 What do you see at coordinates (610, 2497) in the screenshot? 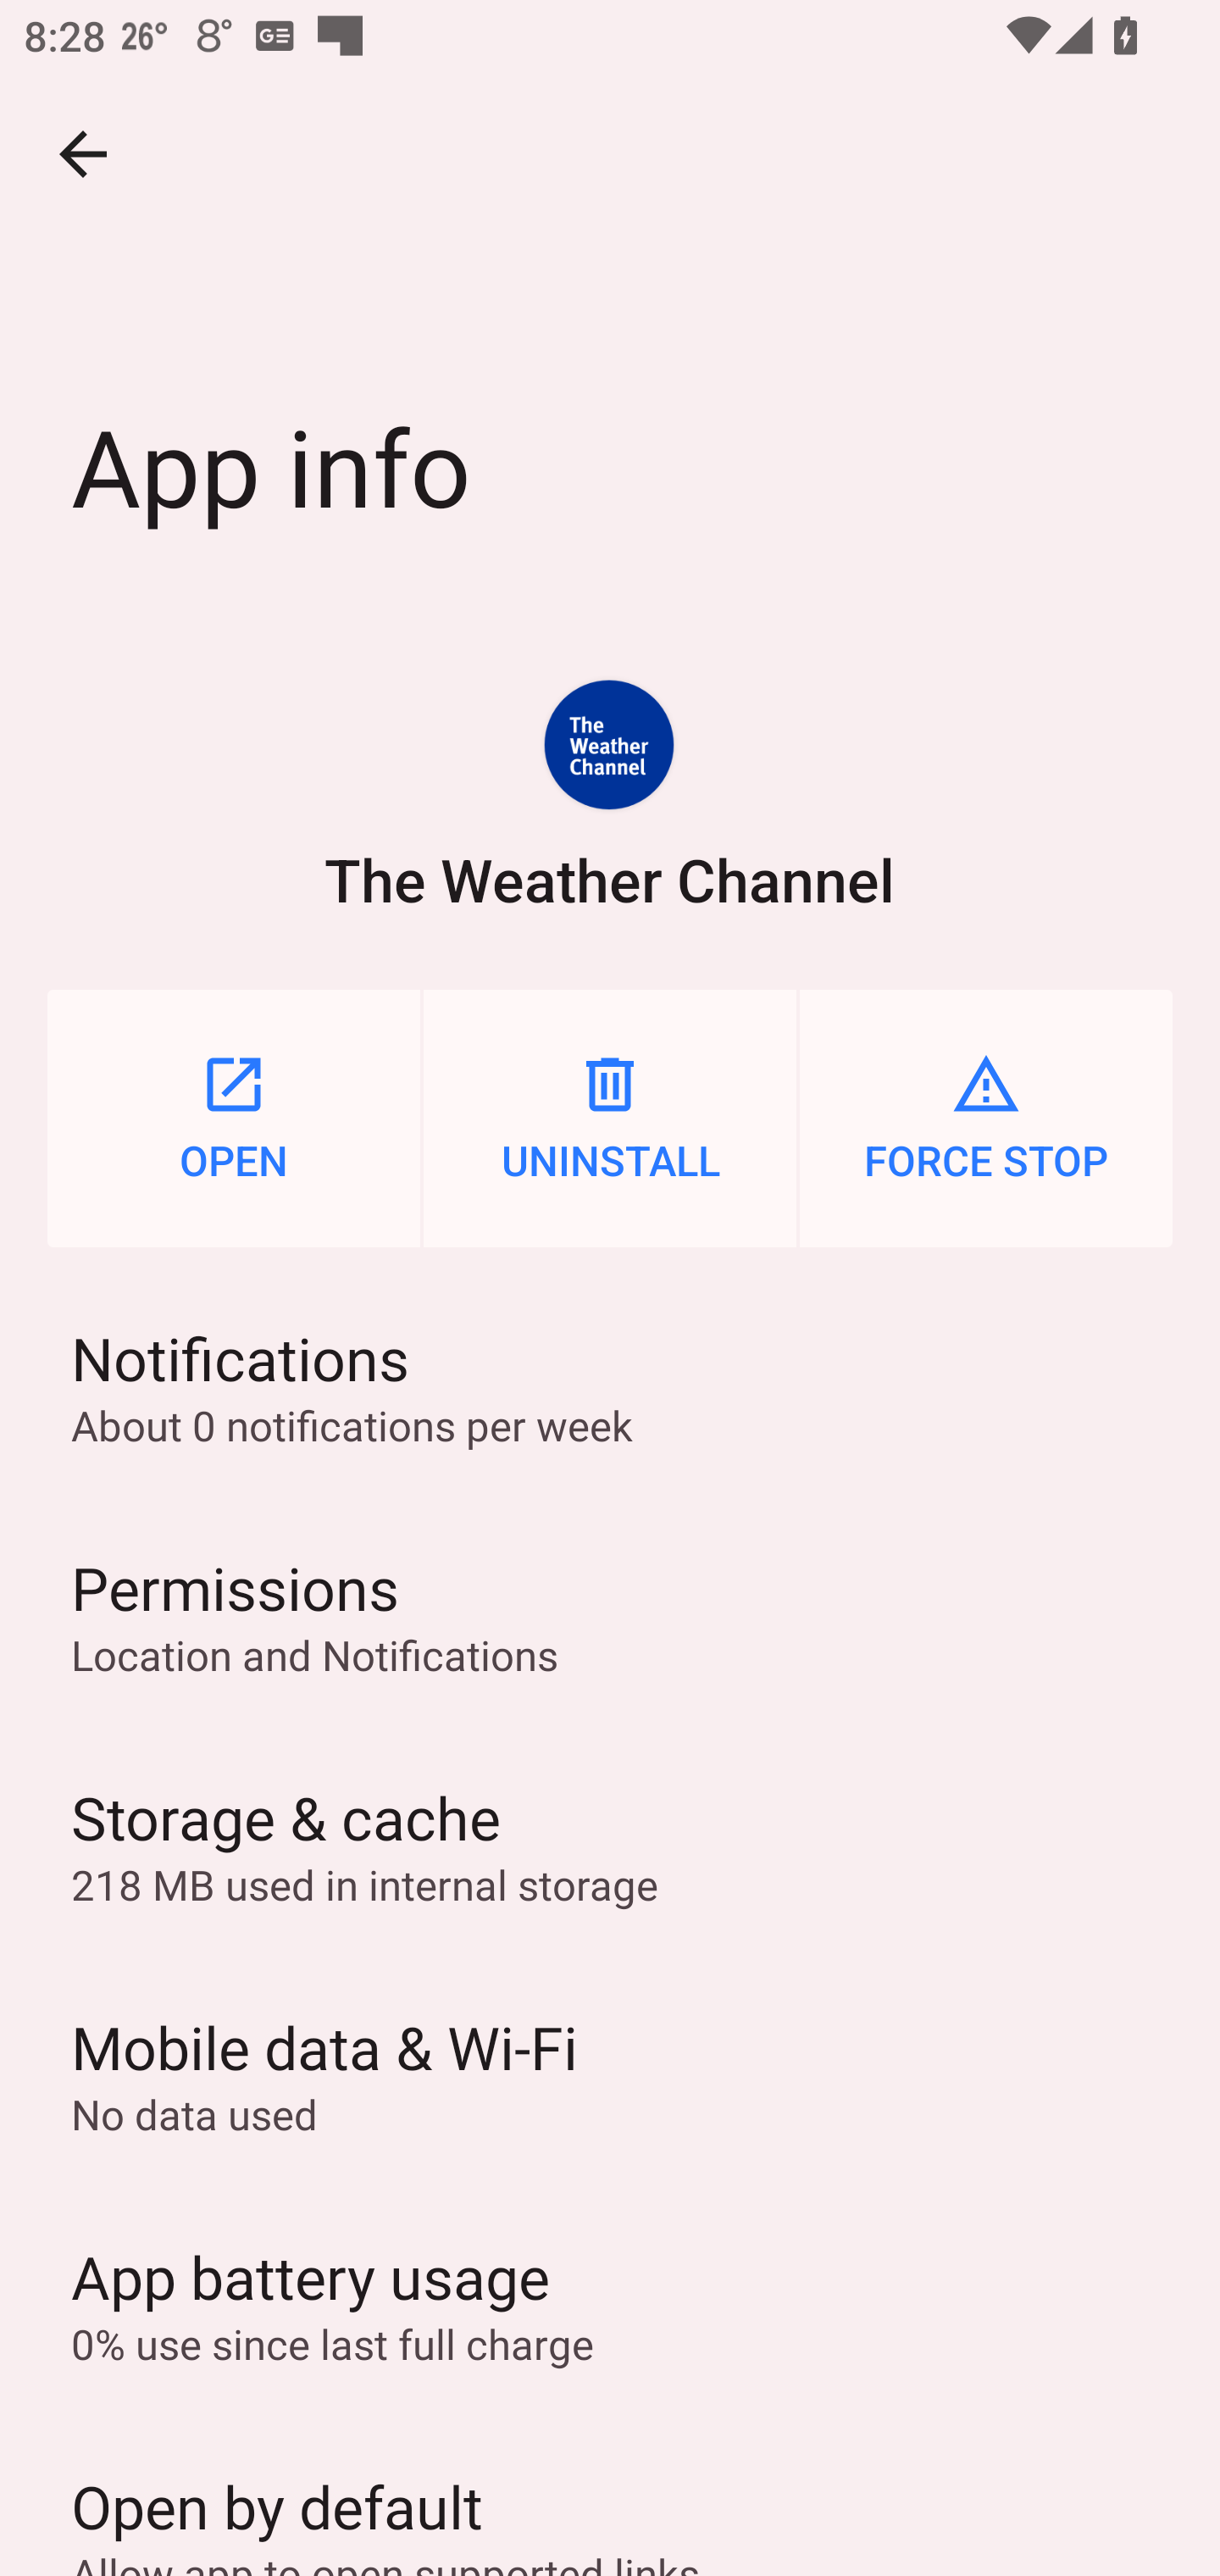
I see `Open by default Allow app to open supported links` at bounding box center [610, 2497].